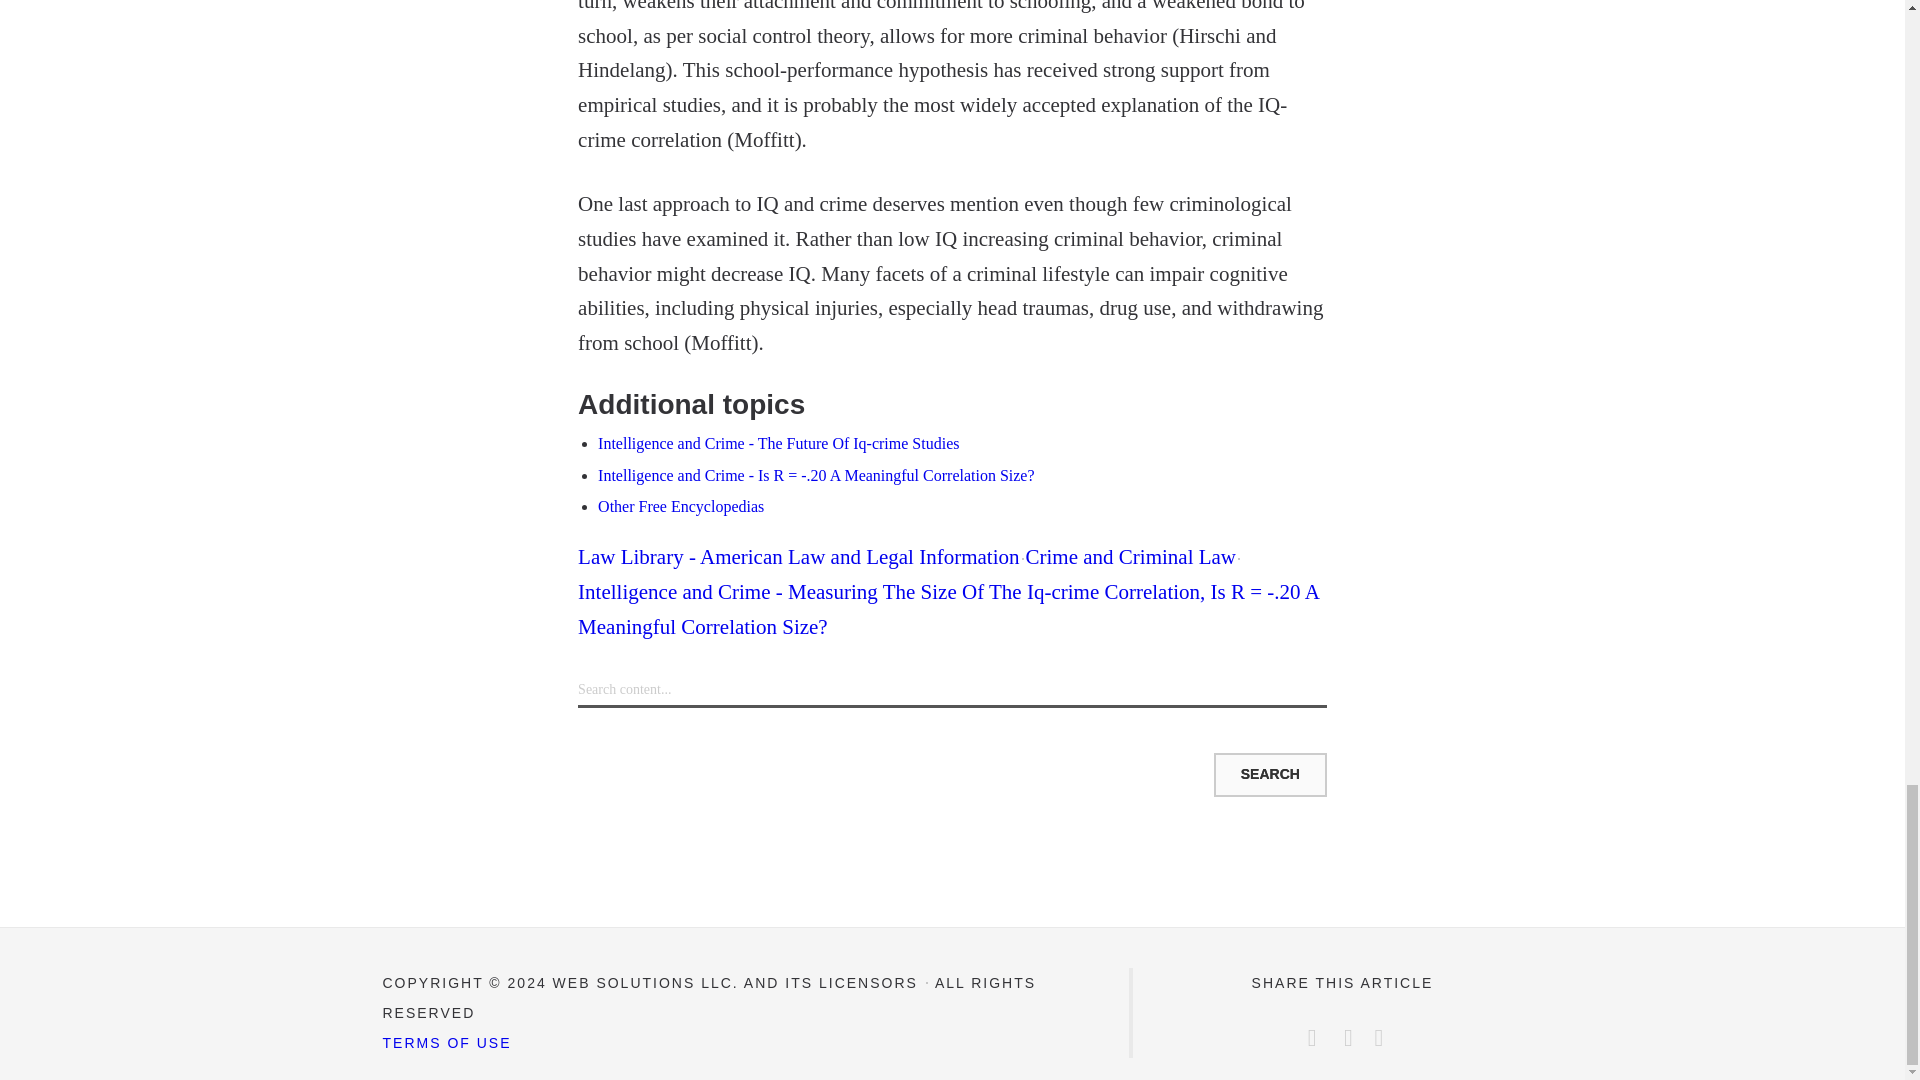  What do you see at coordinates (778, 444) in the screenshot?
I see `Intelligence and Crime - The Future Of Iq-crime Studies` at bounding box center [778, 444].